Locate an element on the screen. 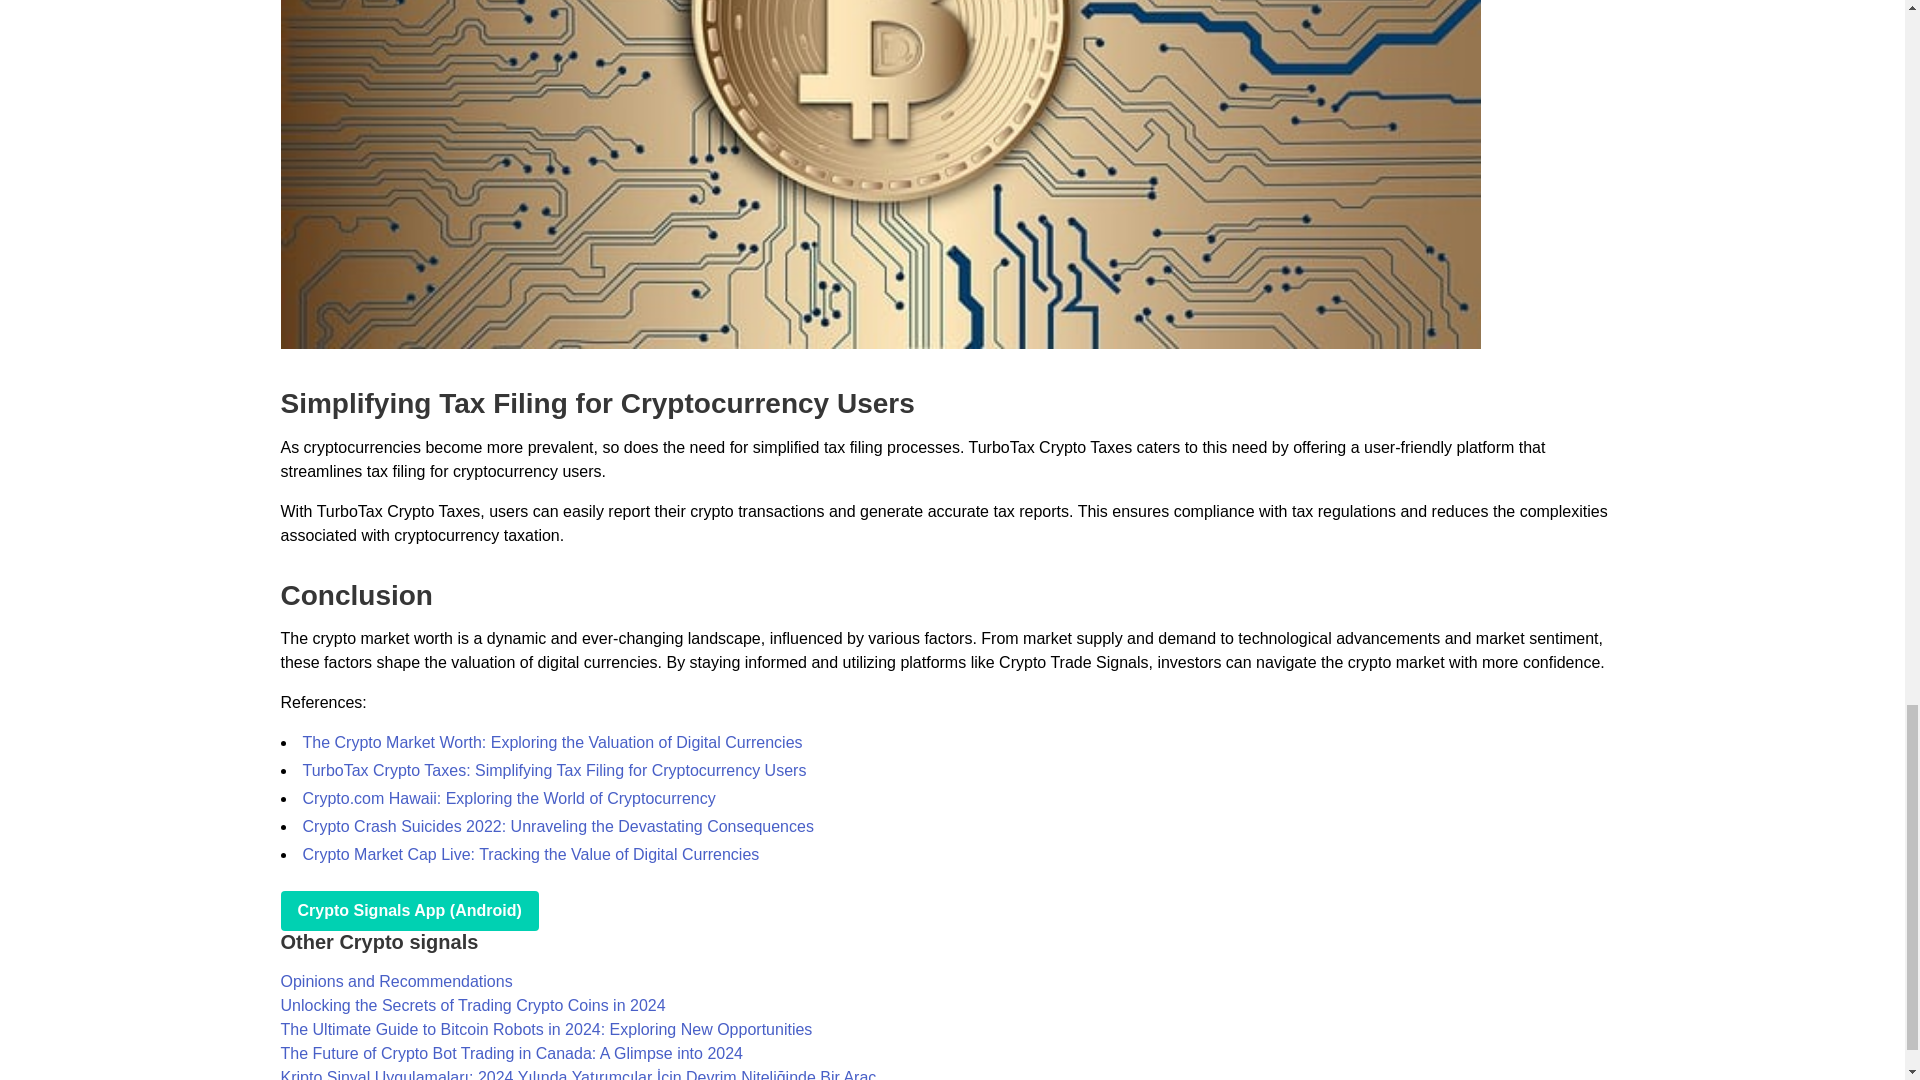  Opinions and Recommendations is located at coordinates (396, 982).